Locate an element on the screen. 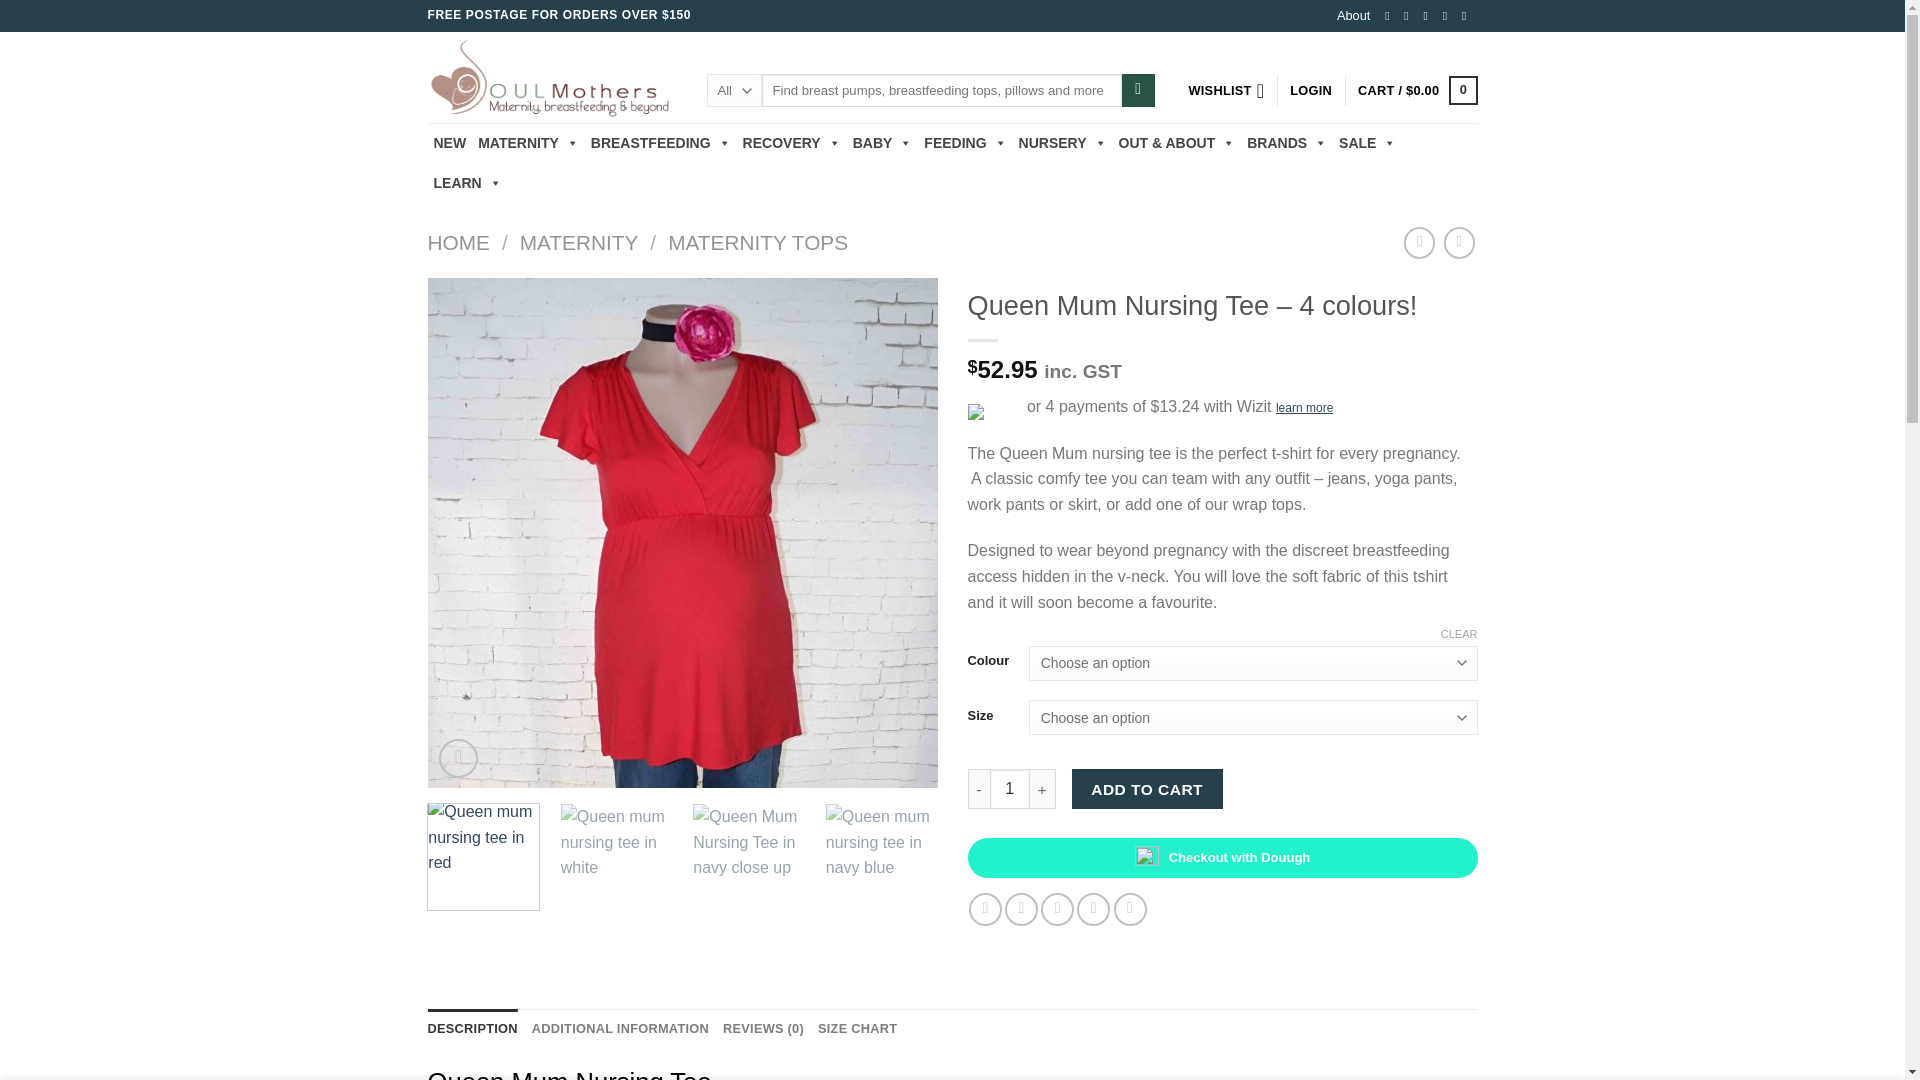  NEW is located at coordinates (450, 143).